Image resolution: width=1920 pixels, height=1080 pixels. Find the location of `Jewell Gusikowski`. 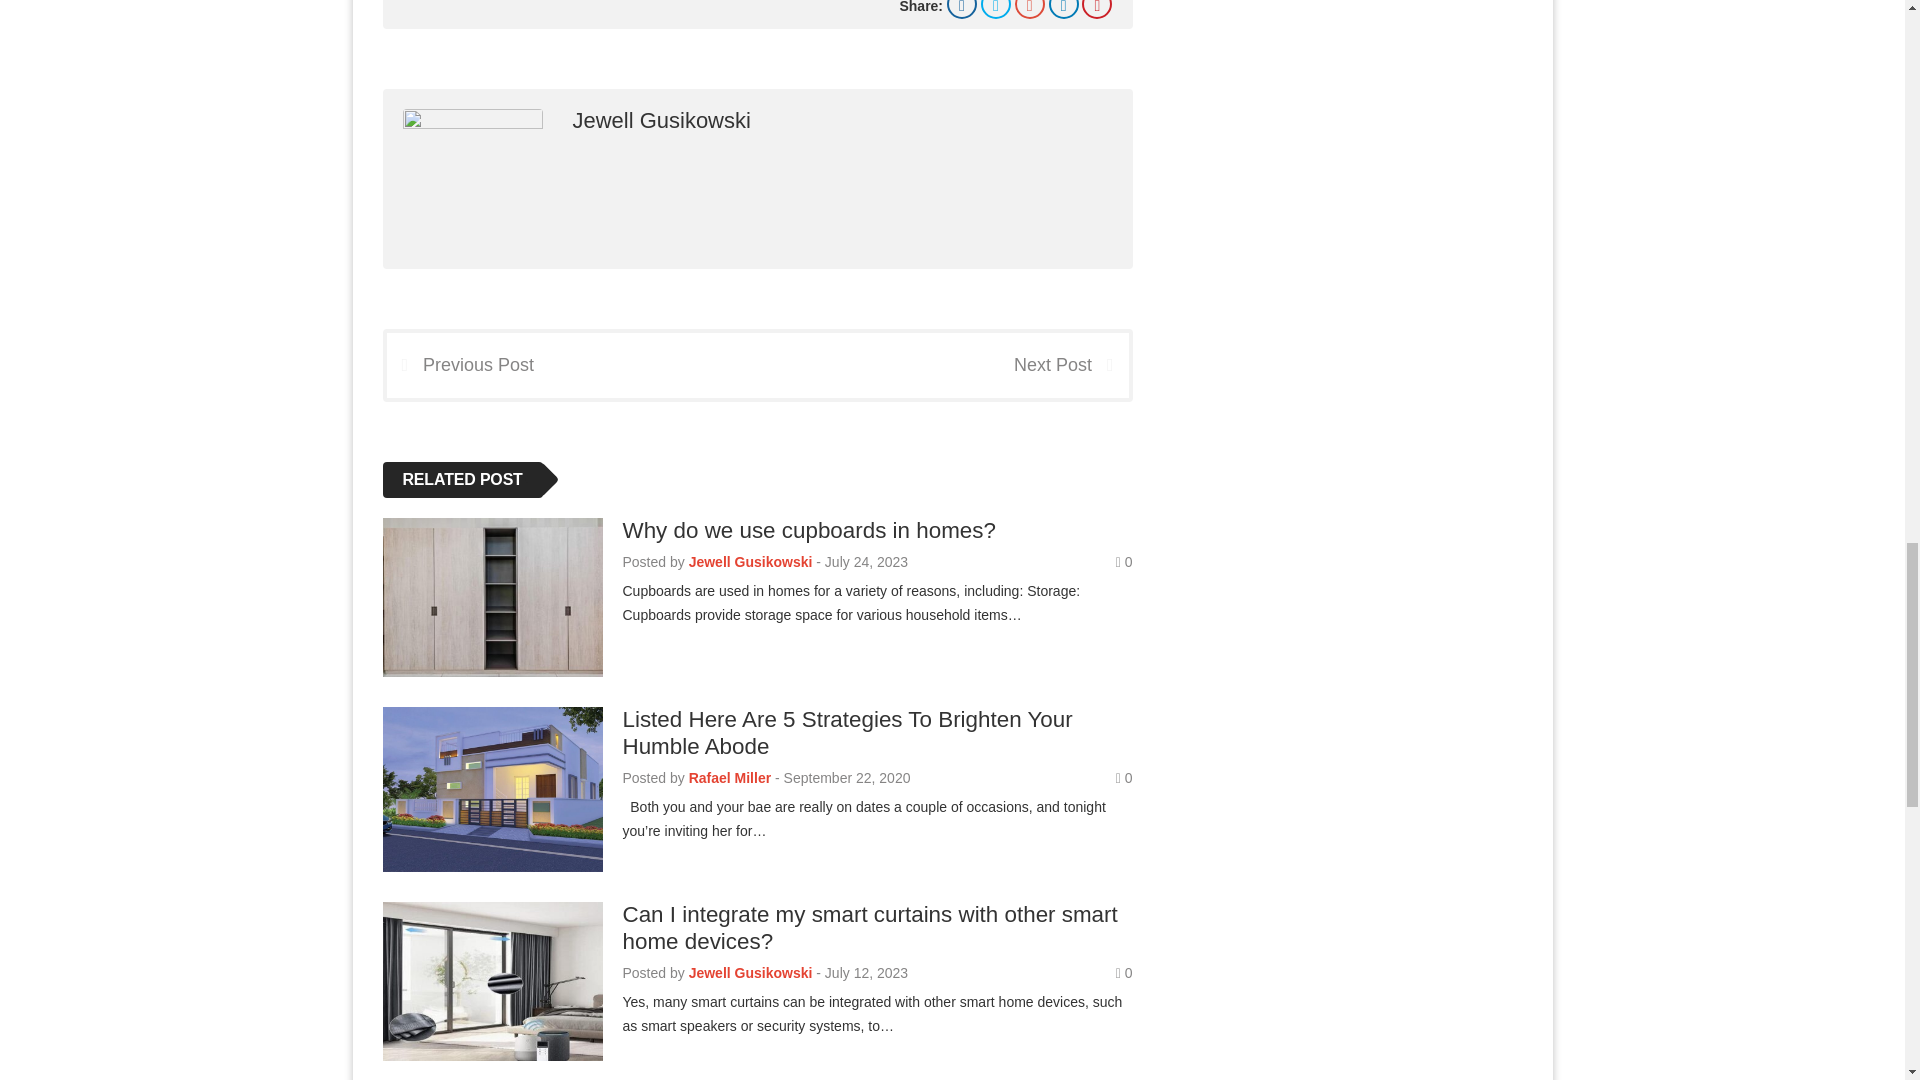

Jewell Gusikowski is located at coordinates (750, 562).